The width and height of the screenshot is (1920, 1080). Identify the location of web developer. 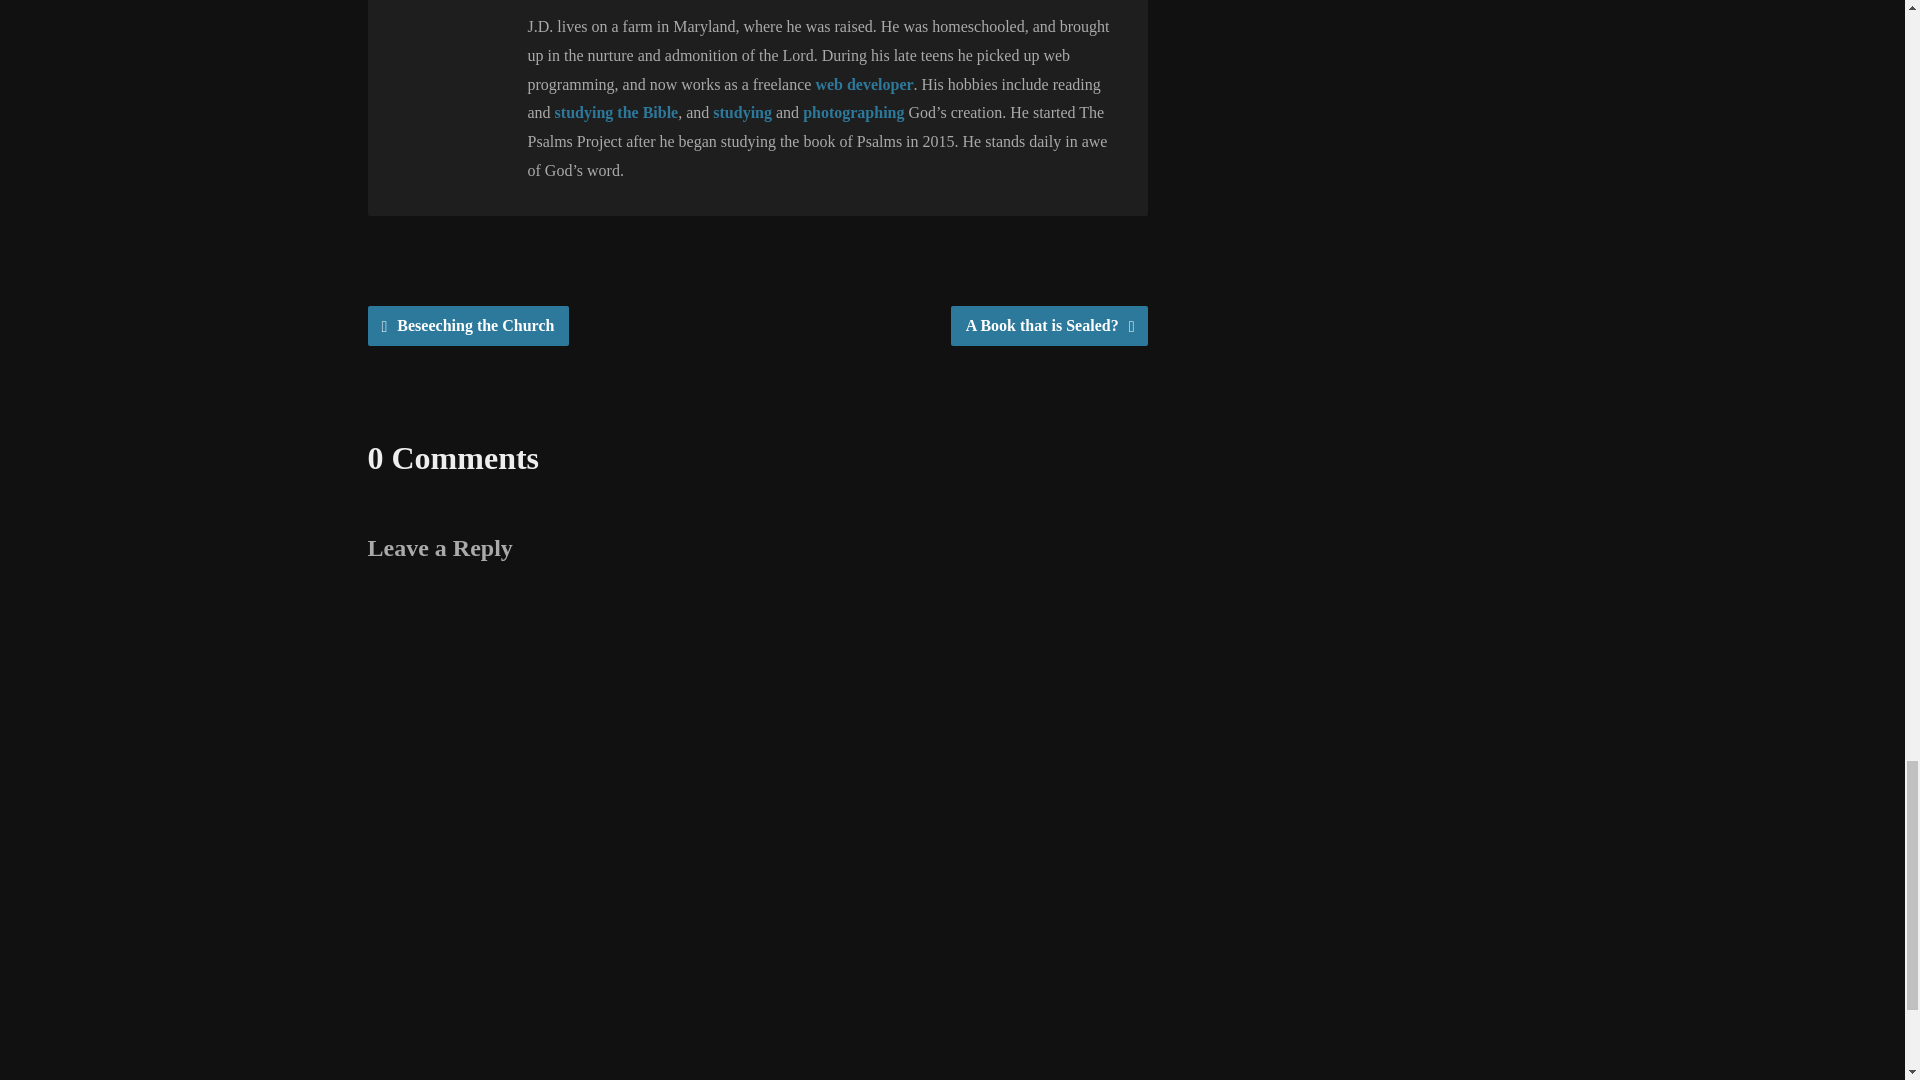
(864, 84).